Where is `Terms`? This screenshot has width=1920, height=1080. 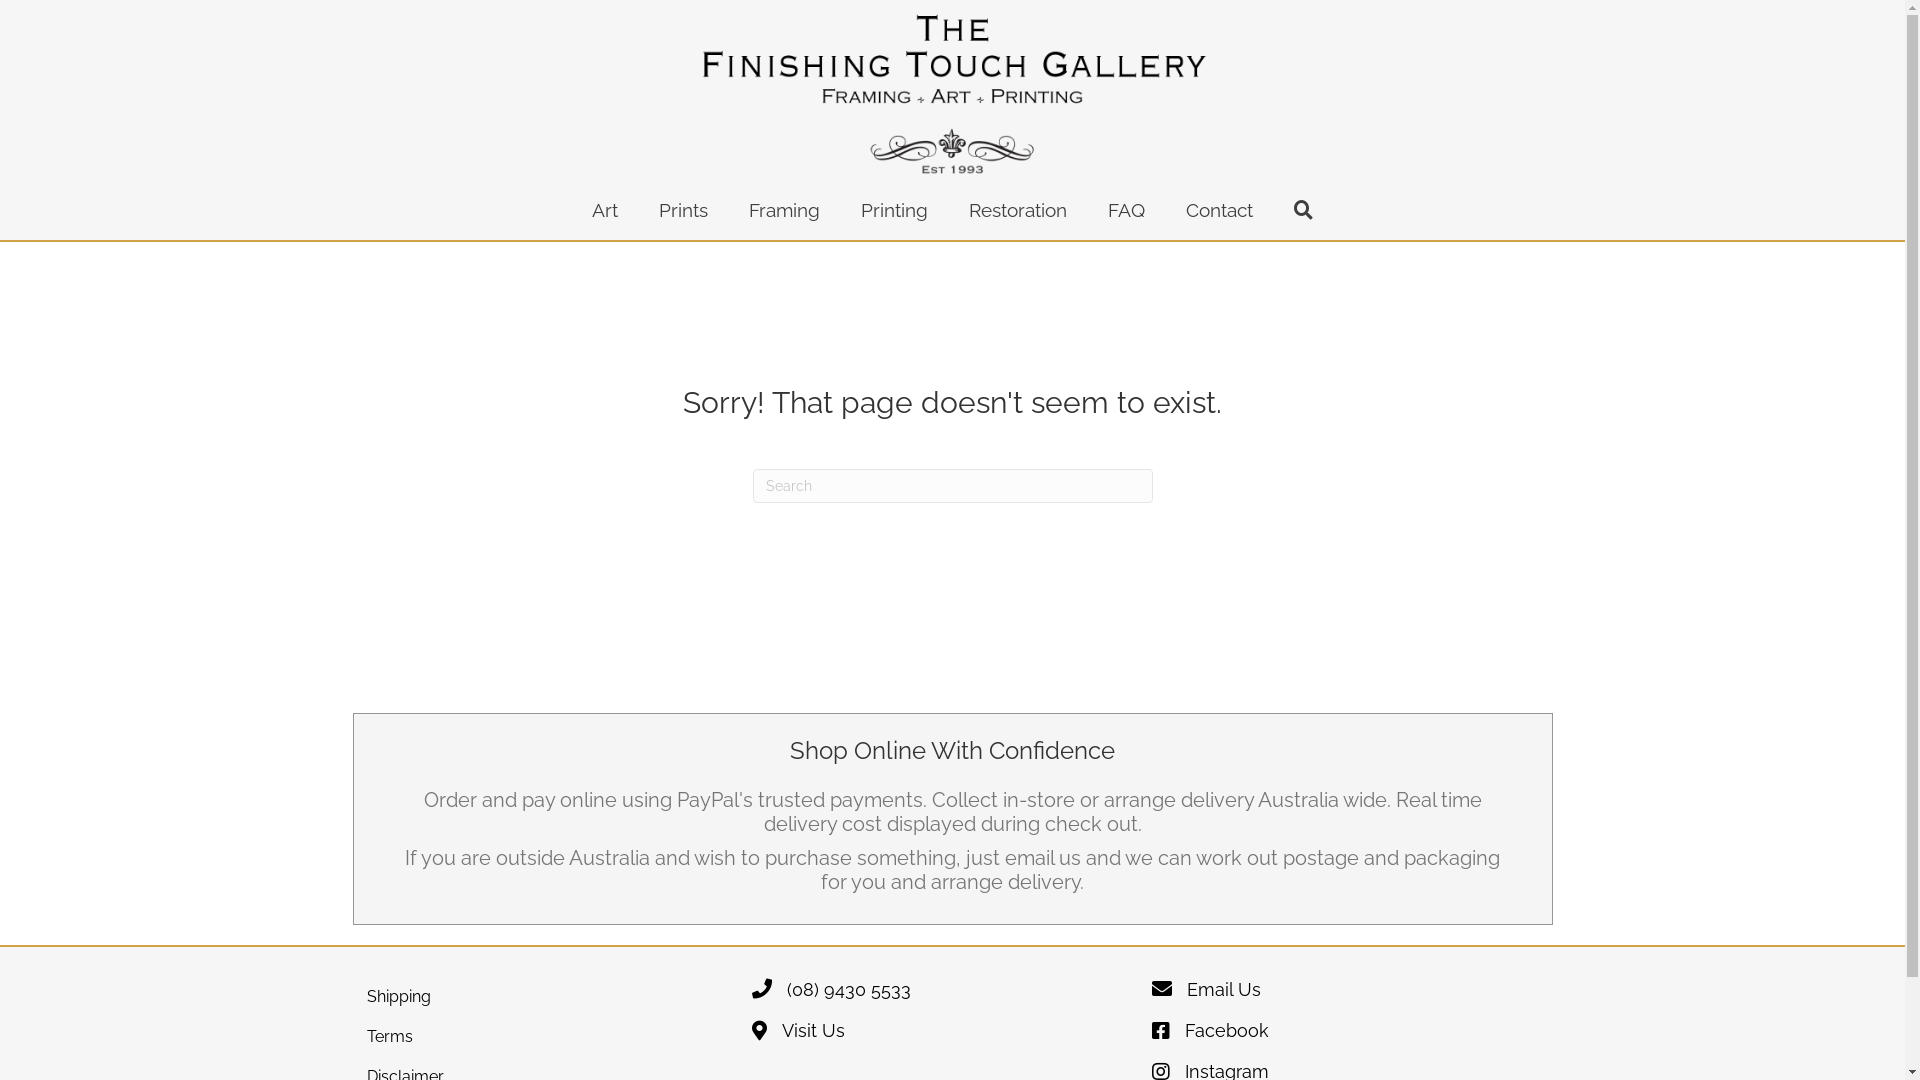 Terms is located at coordinates (552, 1036).